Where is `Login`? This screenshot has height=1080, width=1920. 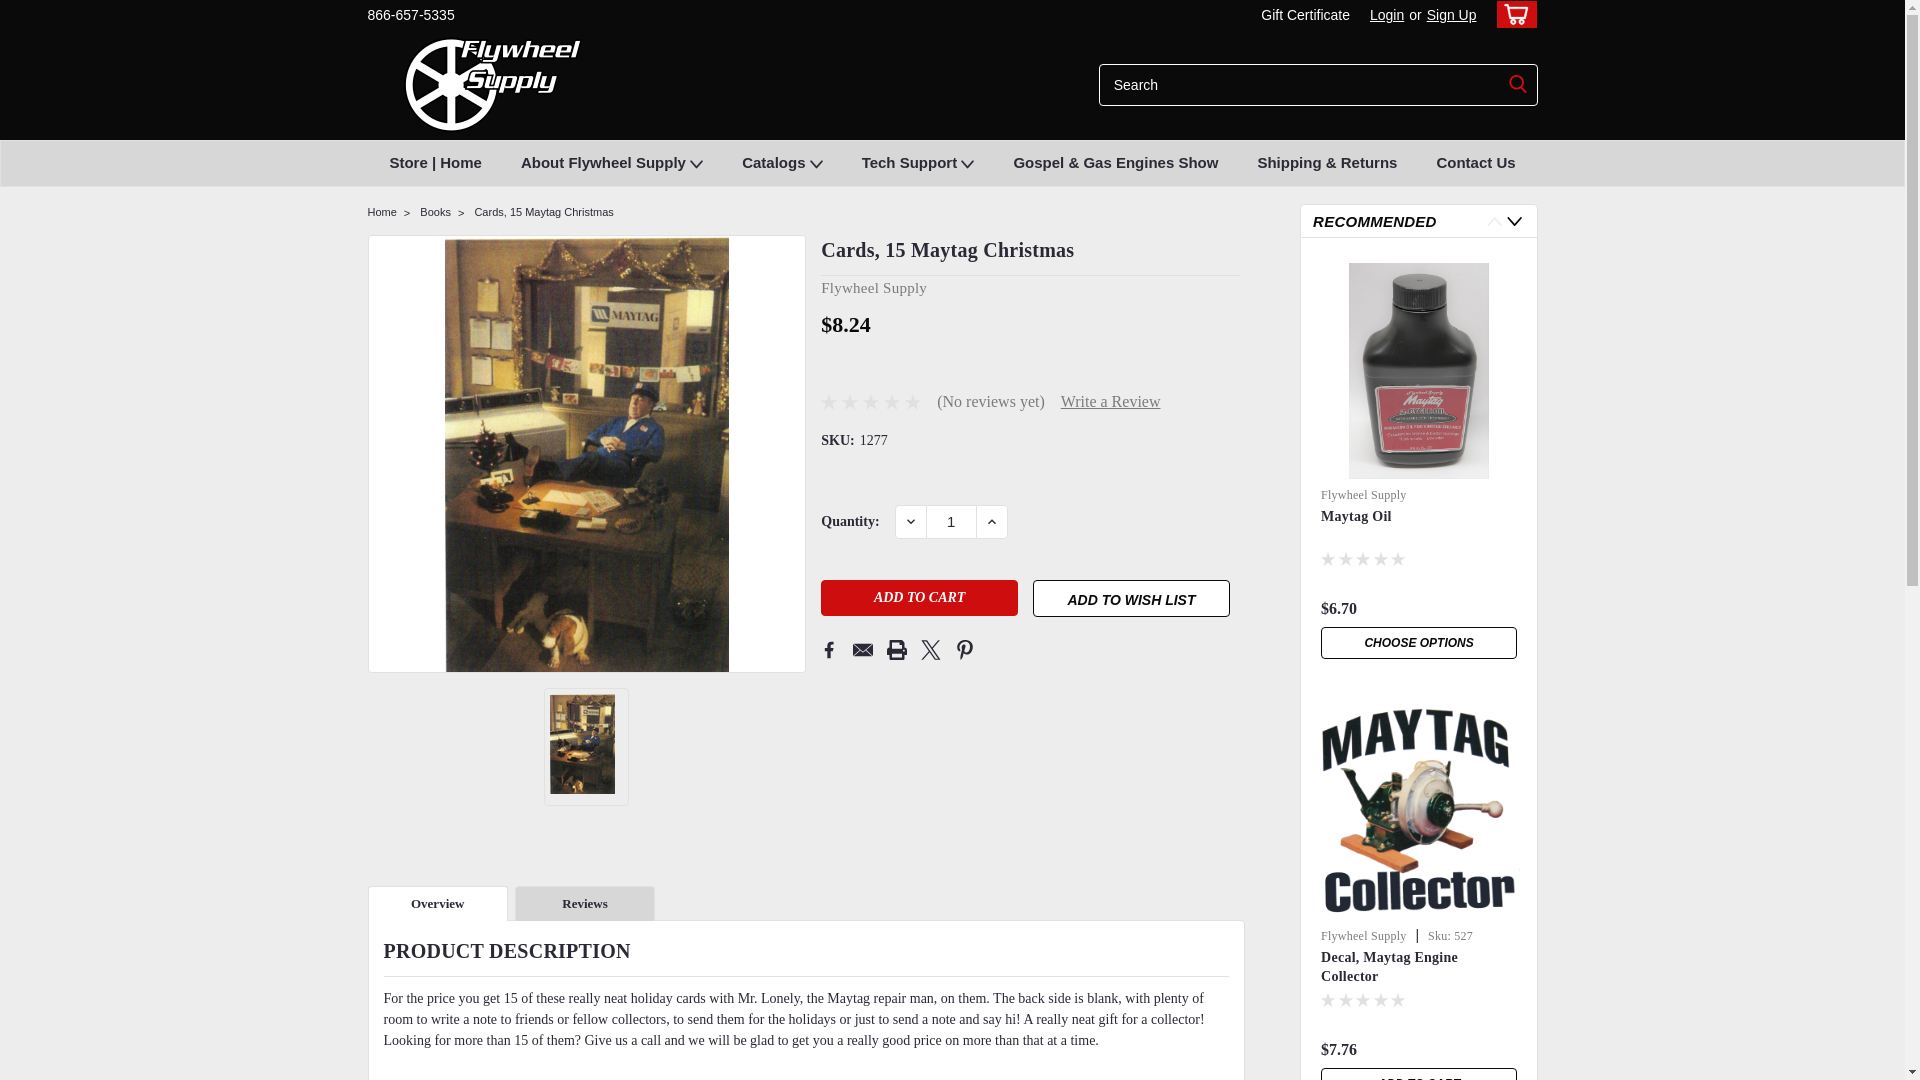
Login is located at coordinates (1386, 15).